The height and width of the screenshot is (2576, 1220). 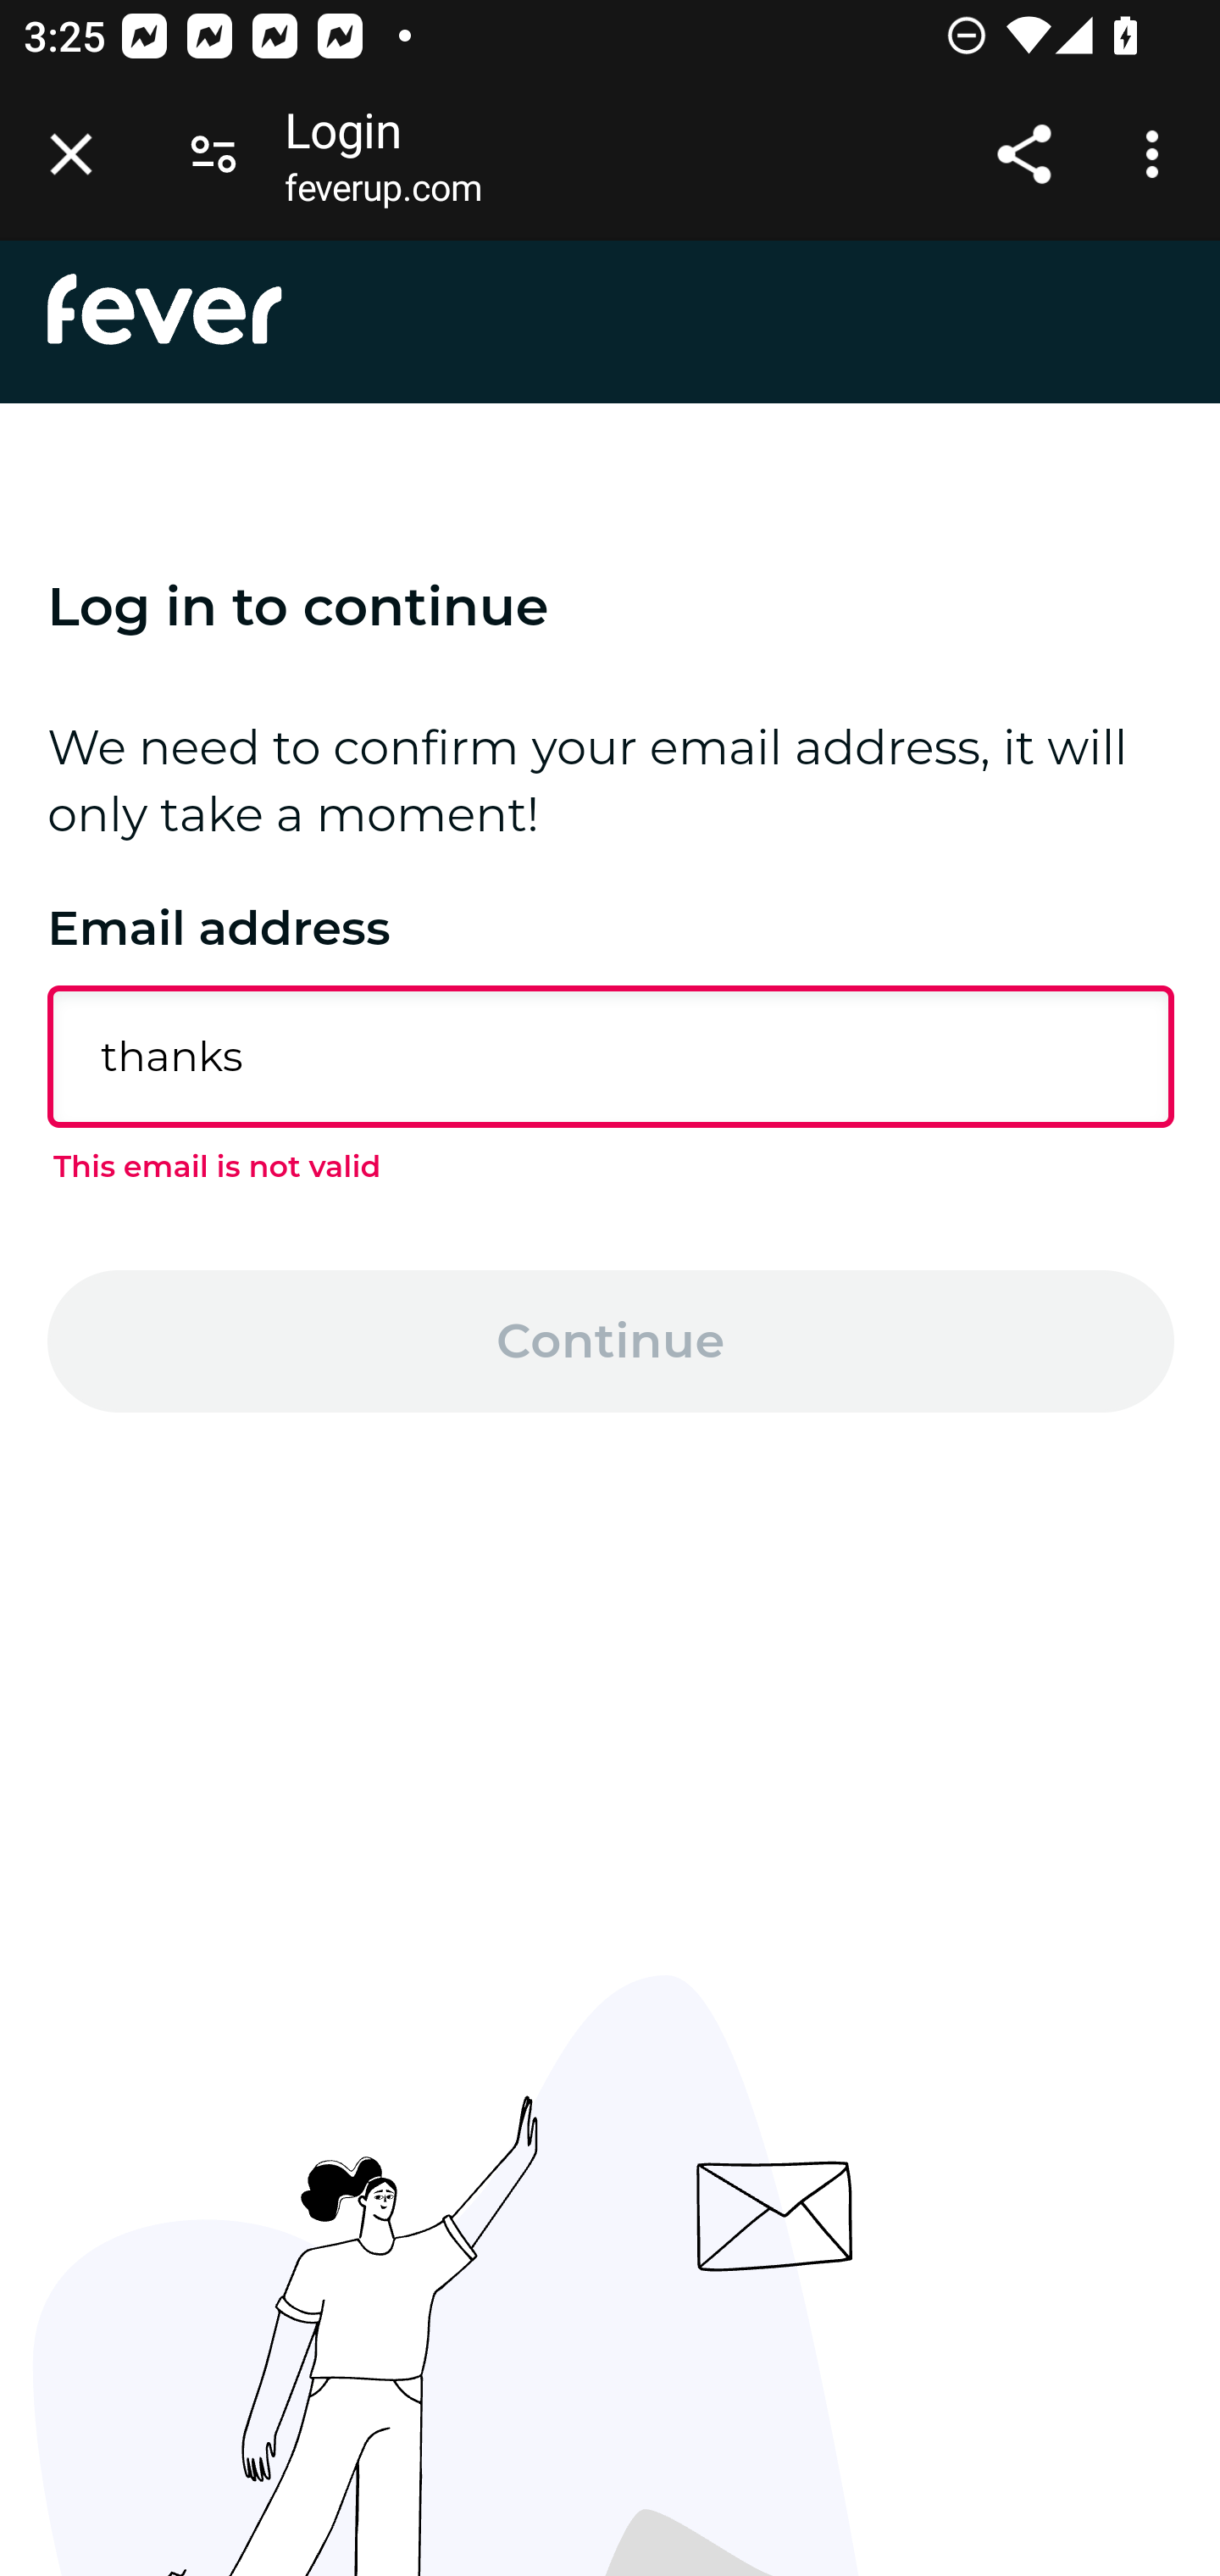 I want to click on thanks, so click(x=612, y=1056).